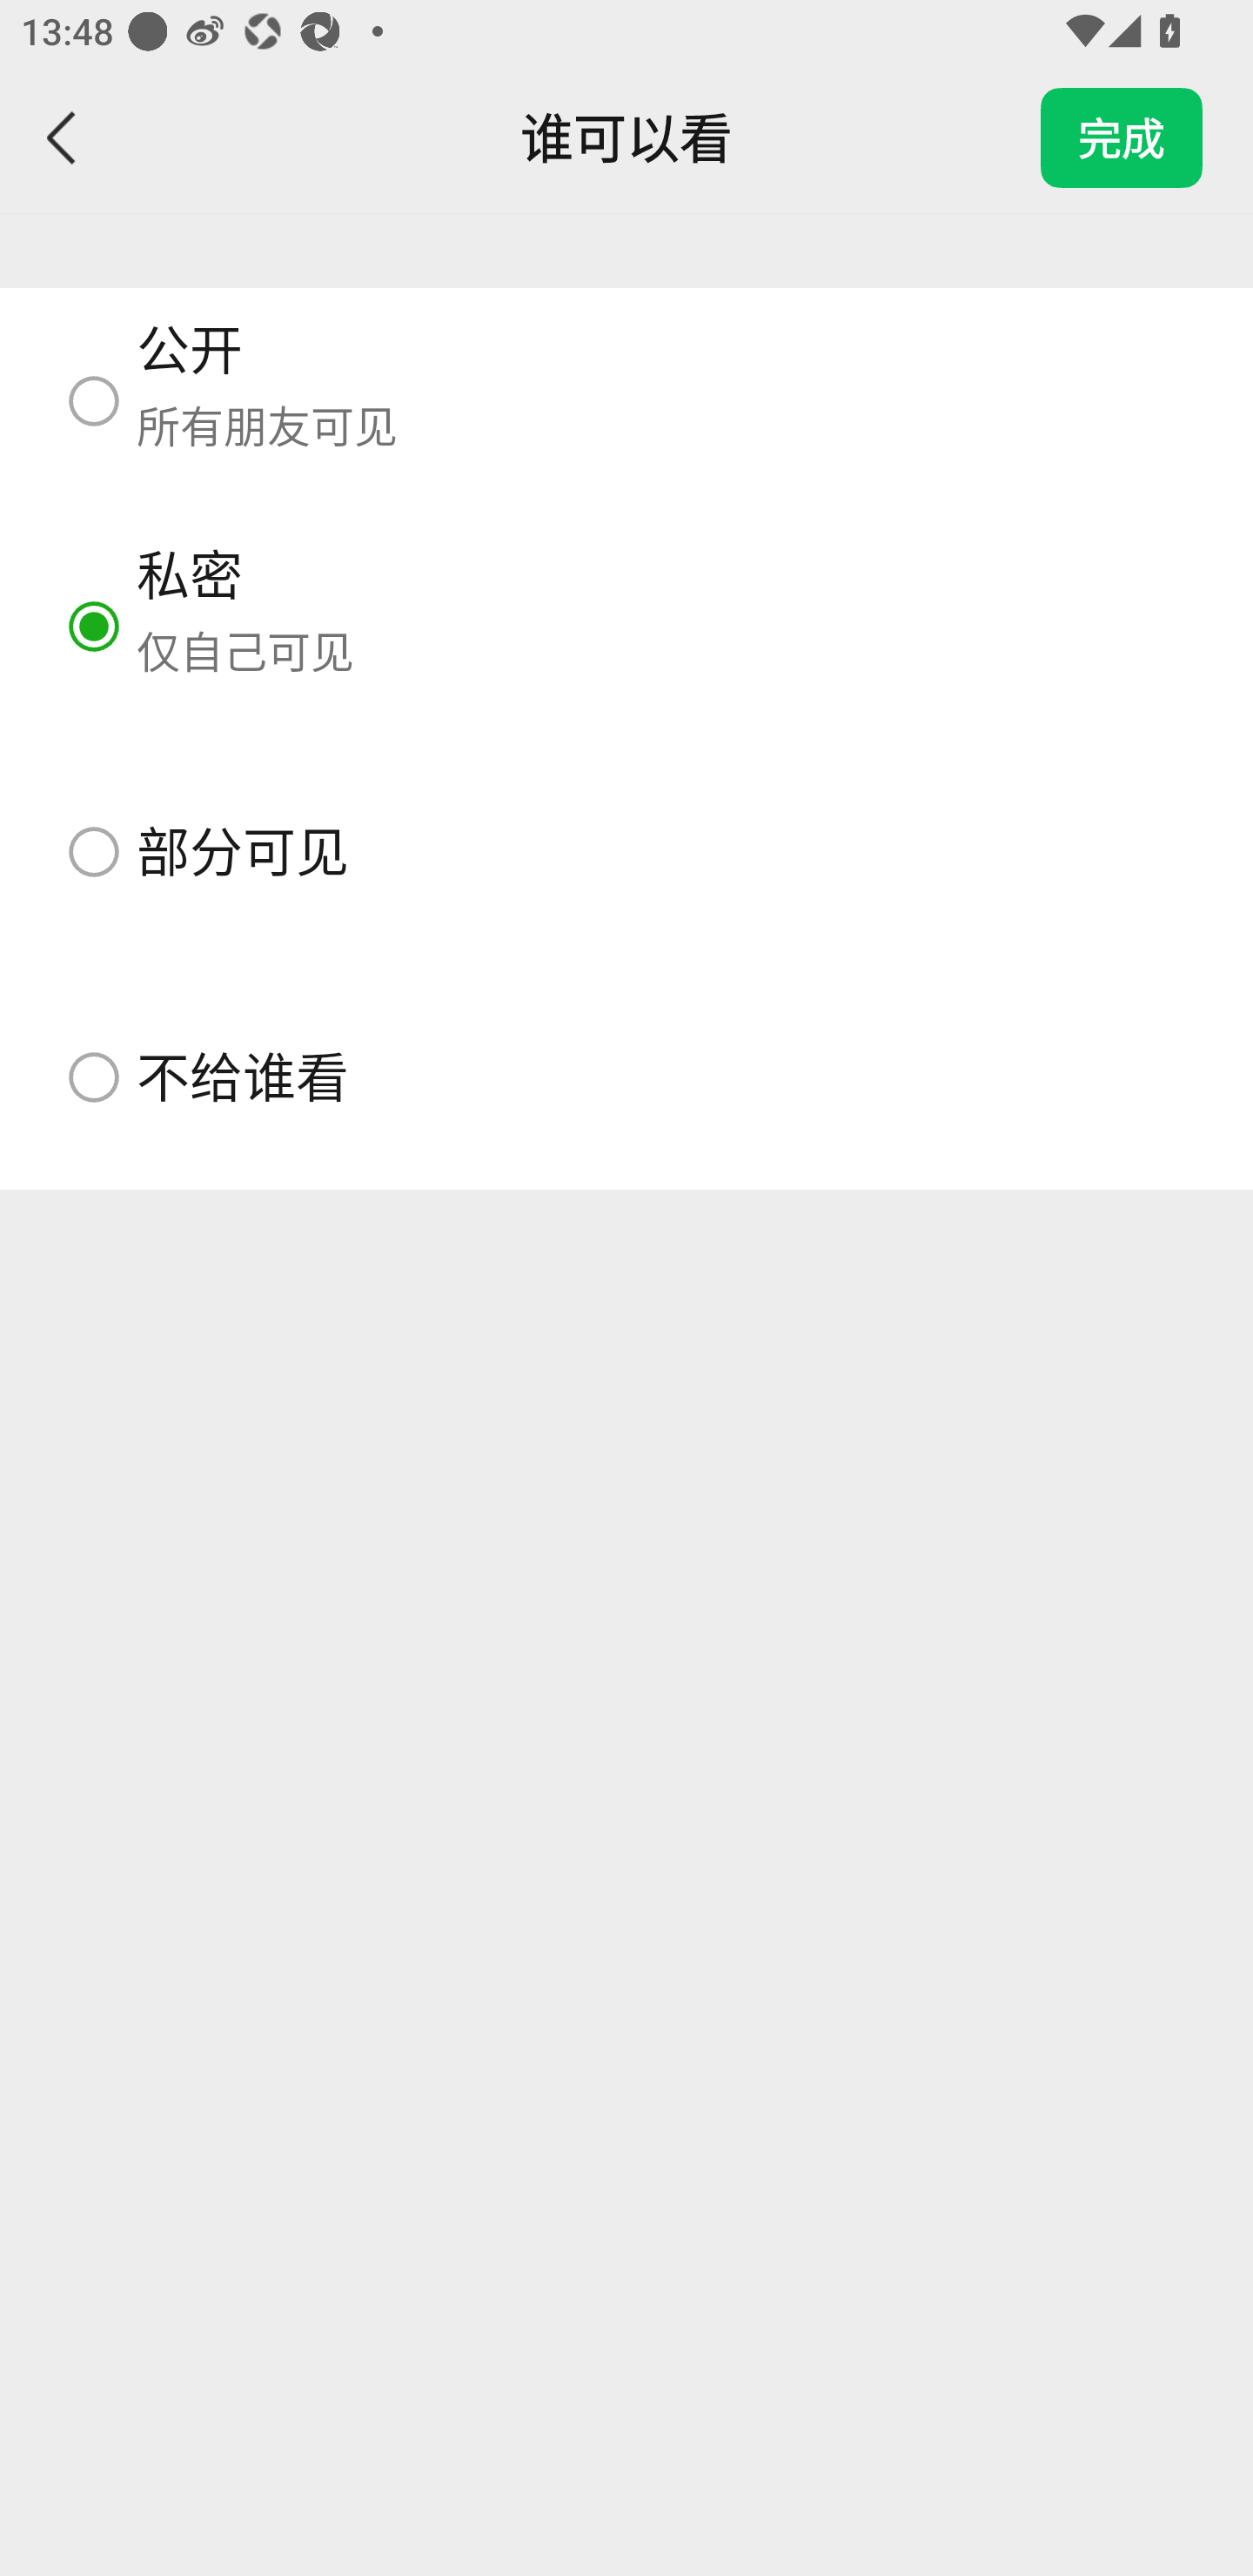 The image size is (1253, 2576). I want to click on 不给谁看, so click(626, 1077).